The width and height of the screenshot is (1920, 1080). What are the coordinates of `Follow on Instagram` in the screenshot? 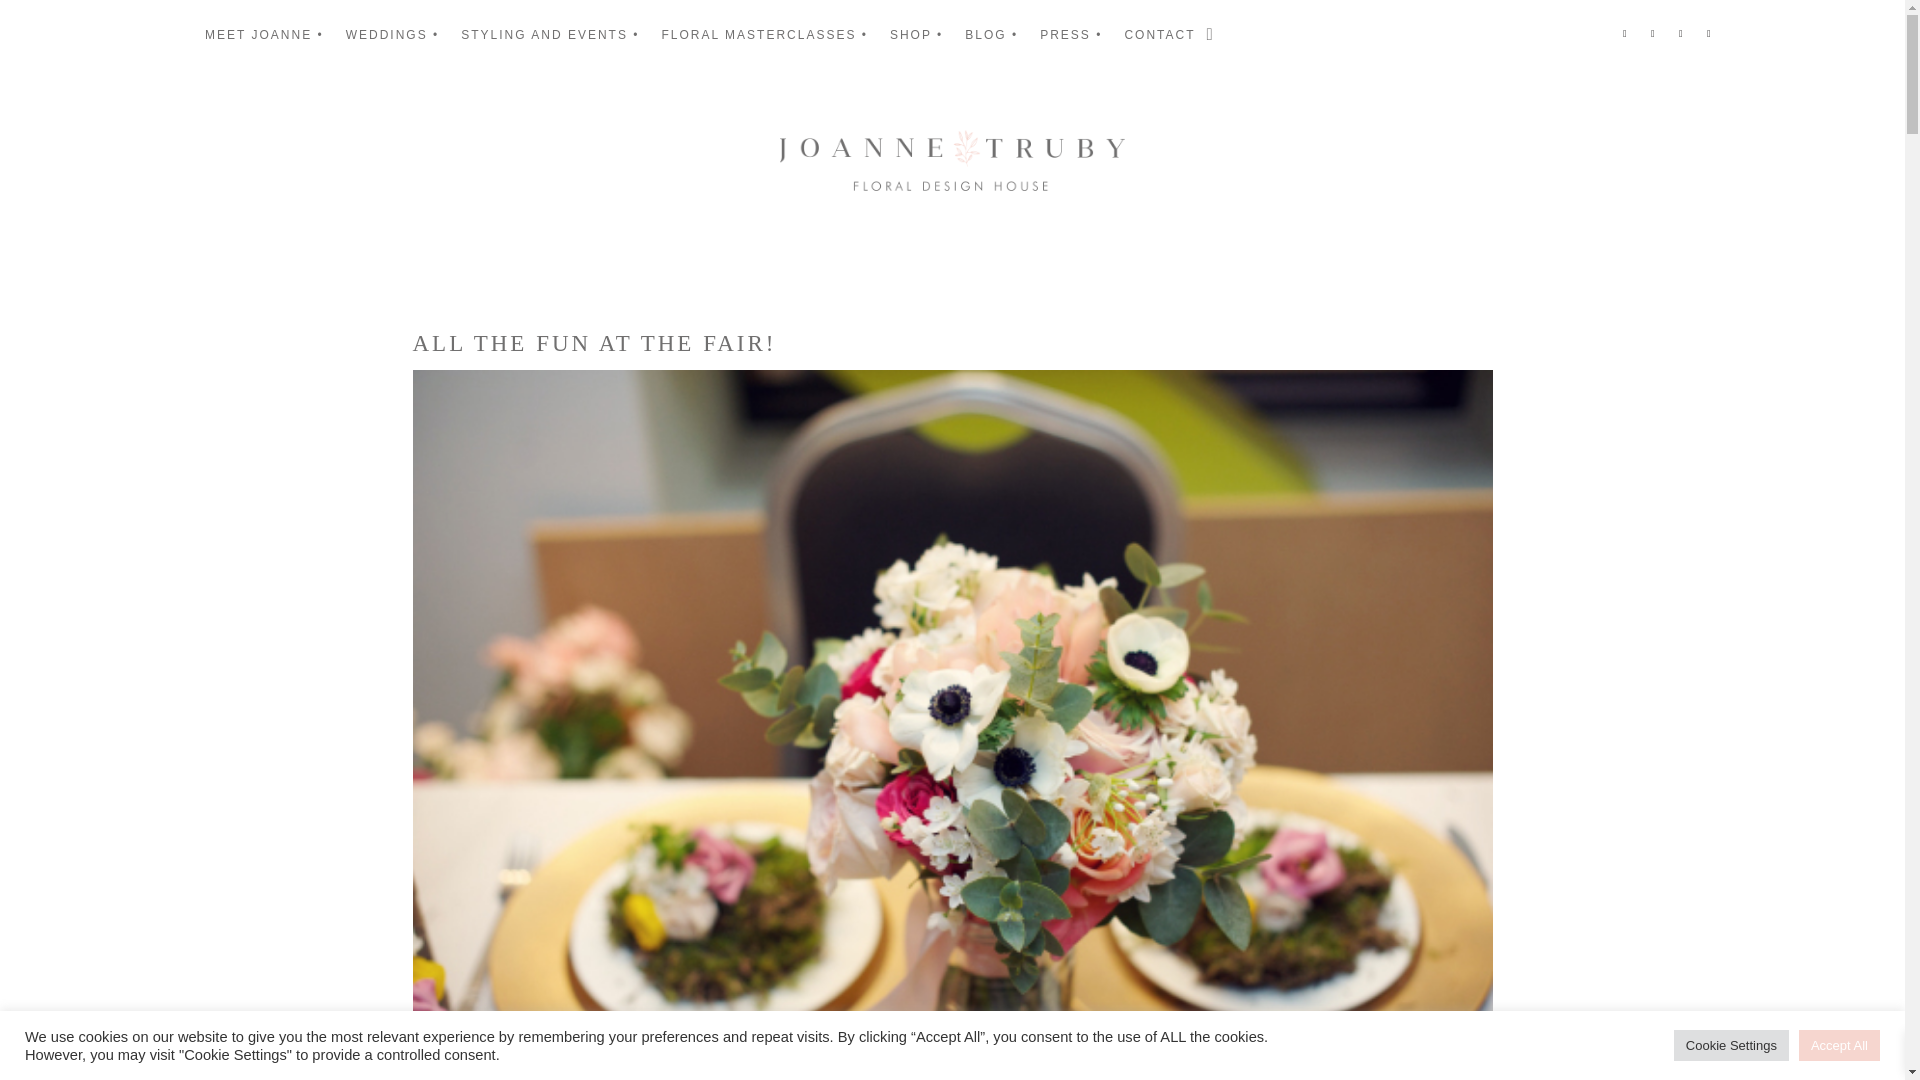 It's located at (1652, 34).